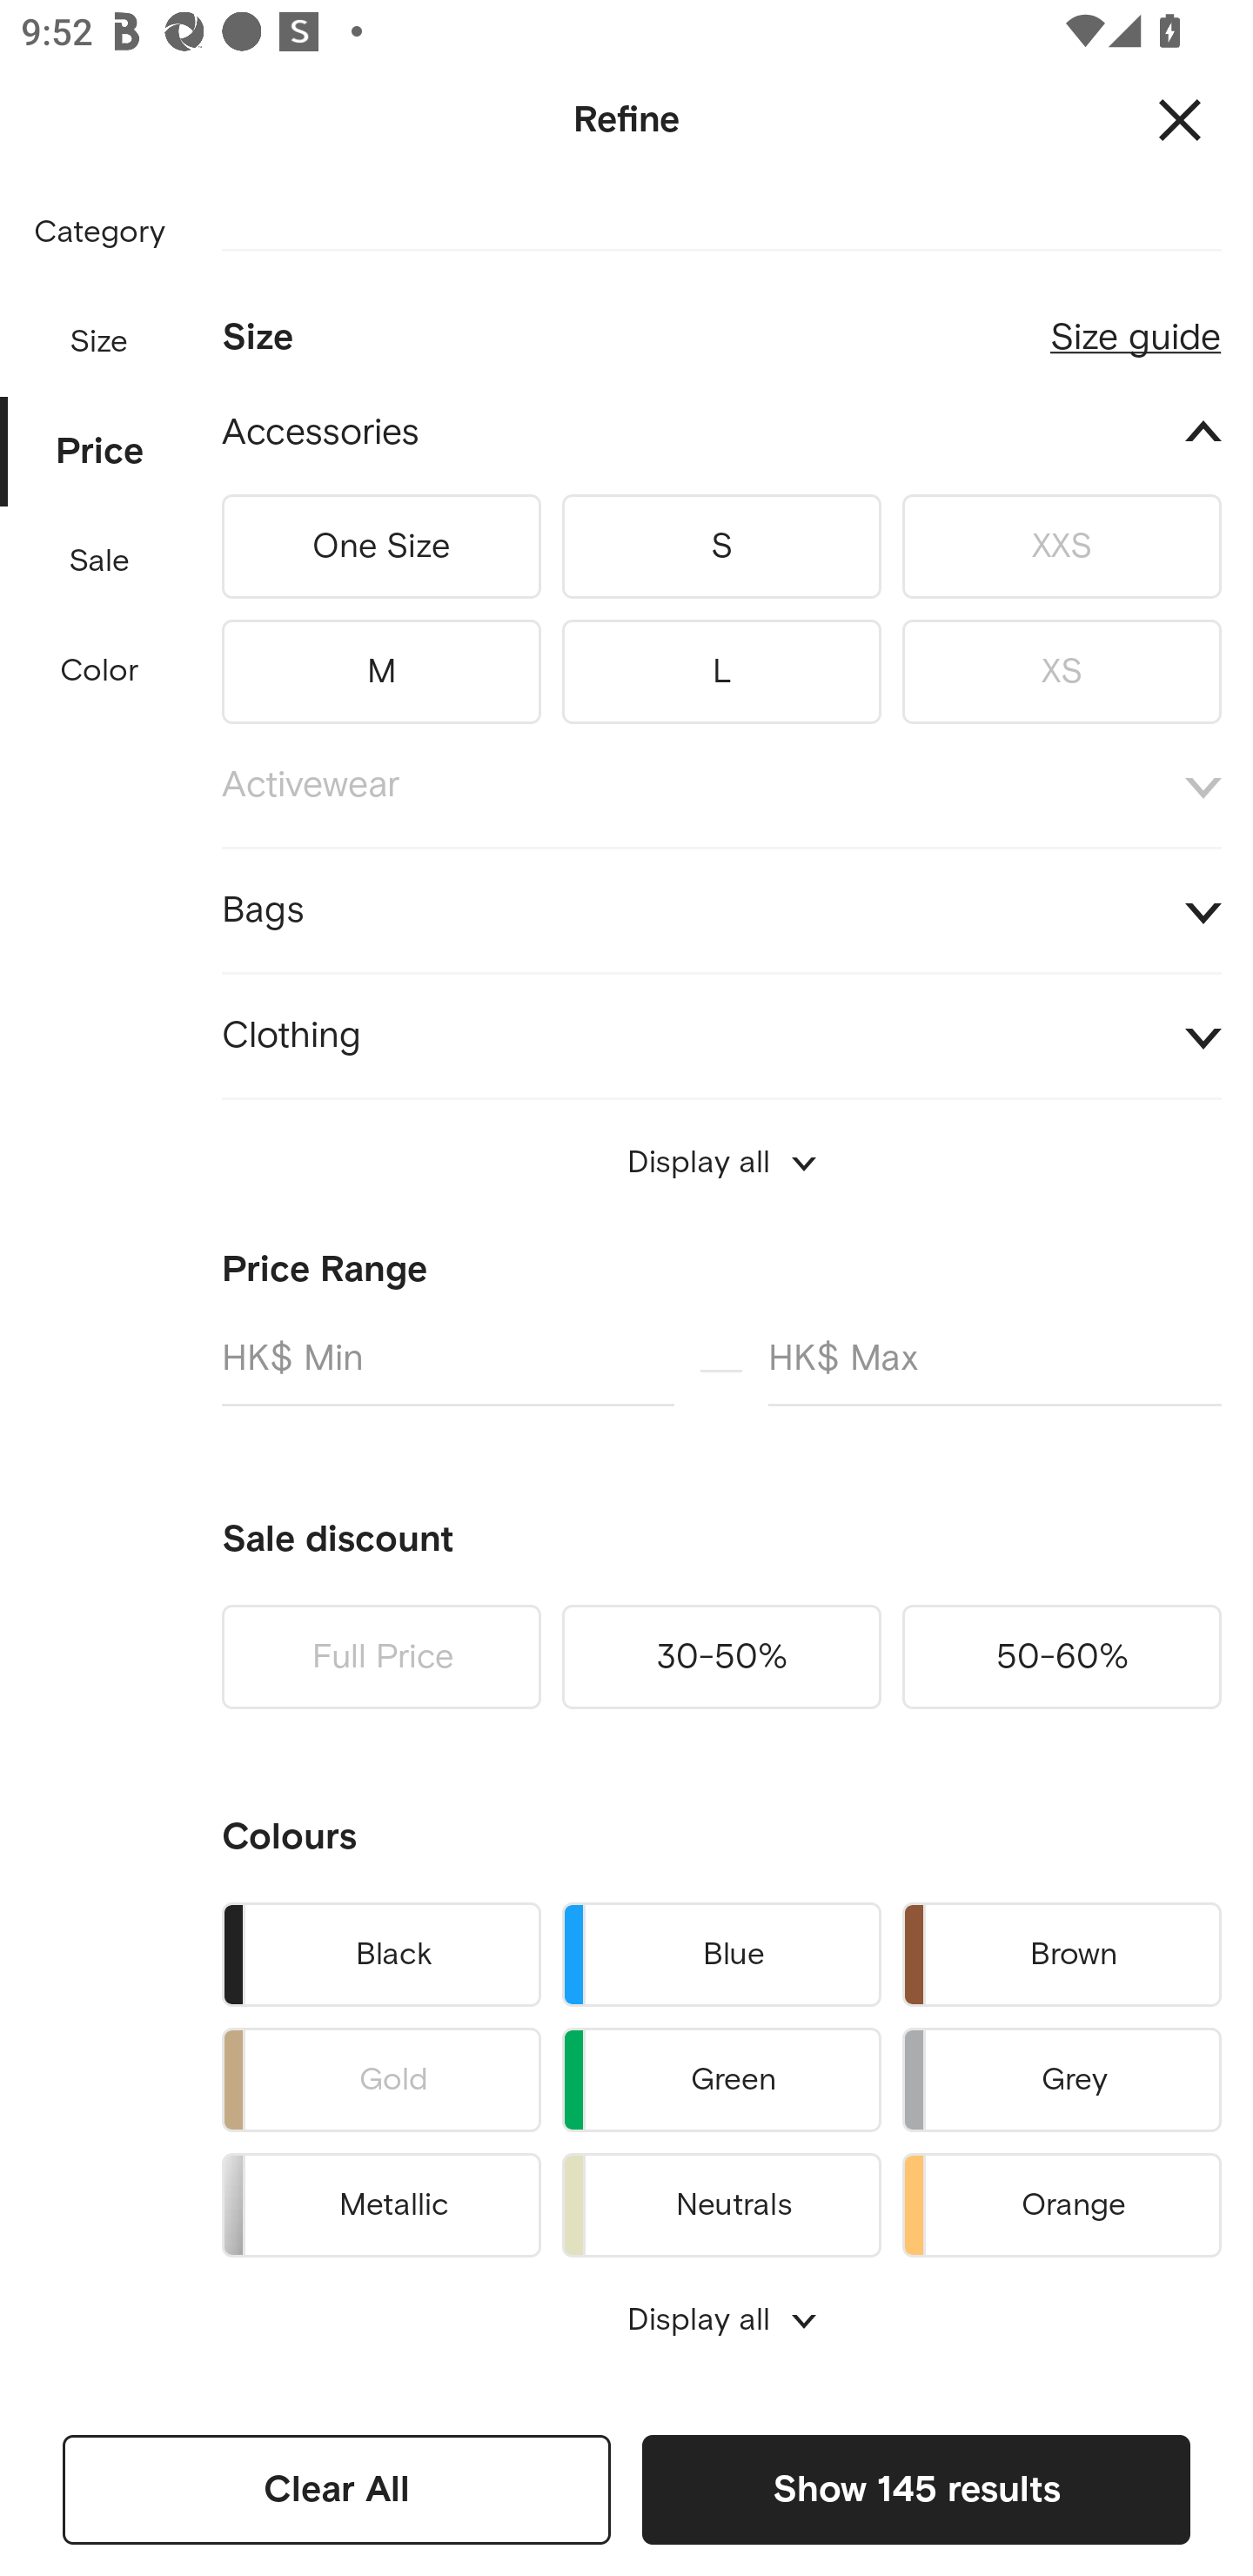  I want to click on Metallic, so click(381, 2199).